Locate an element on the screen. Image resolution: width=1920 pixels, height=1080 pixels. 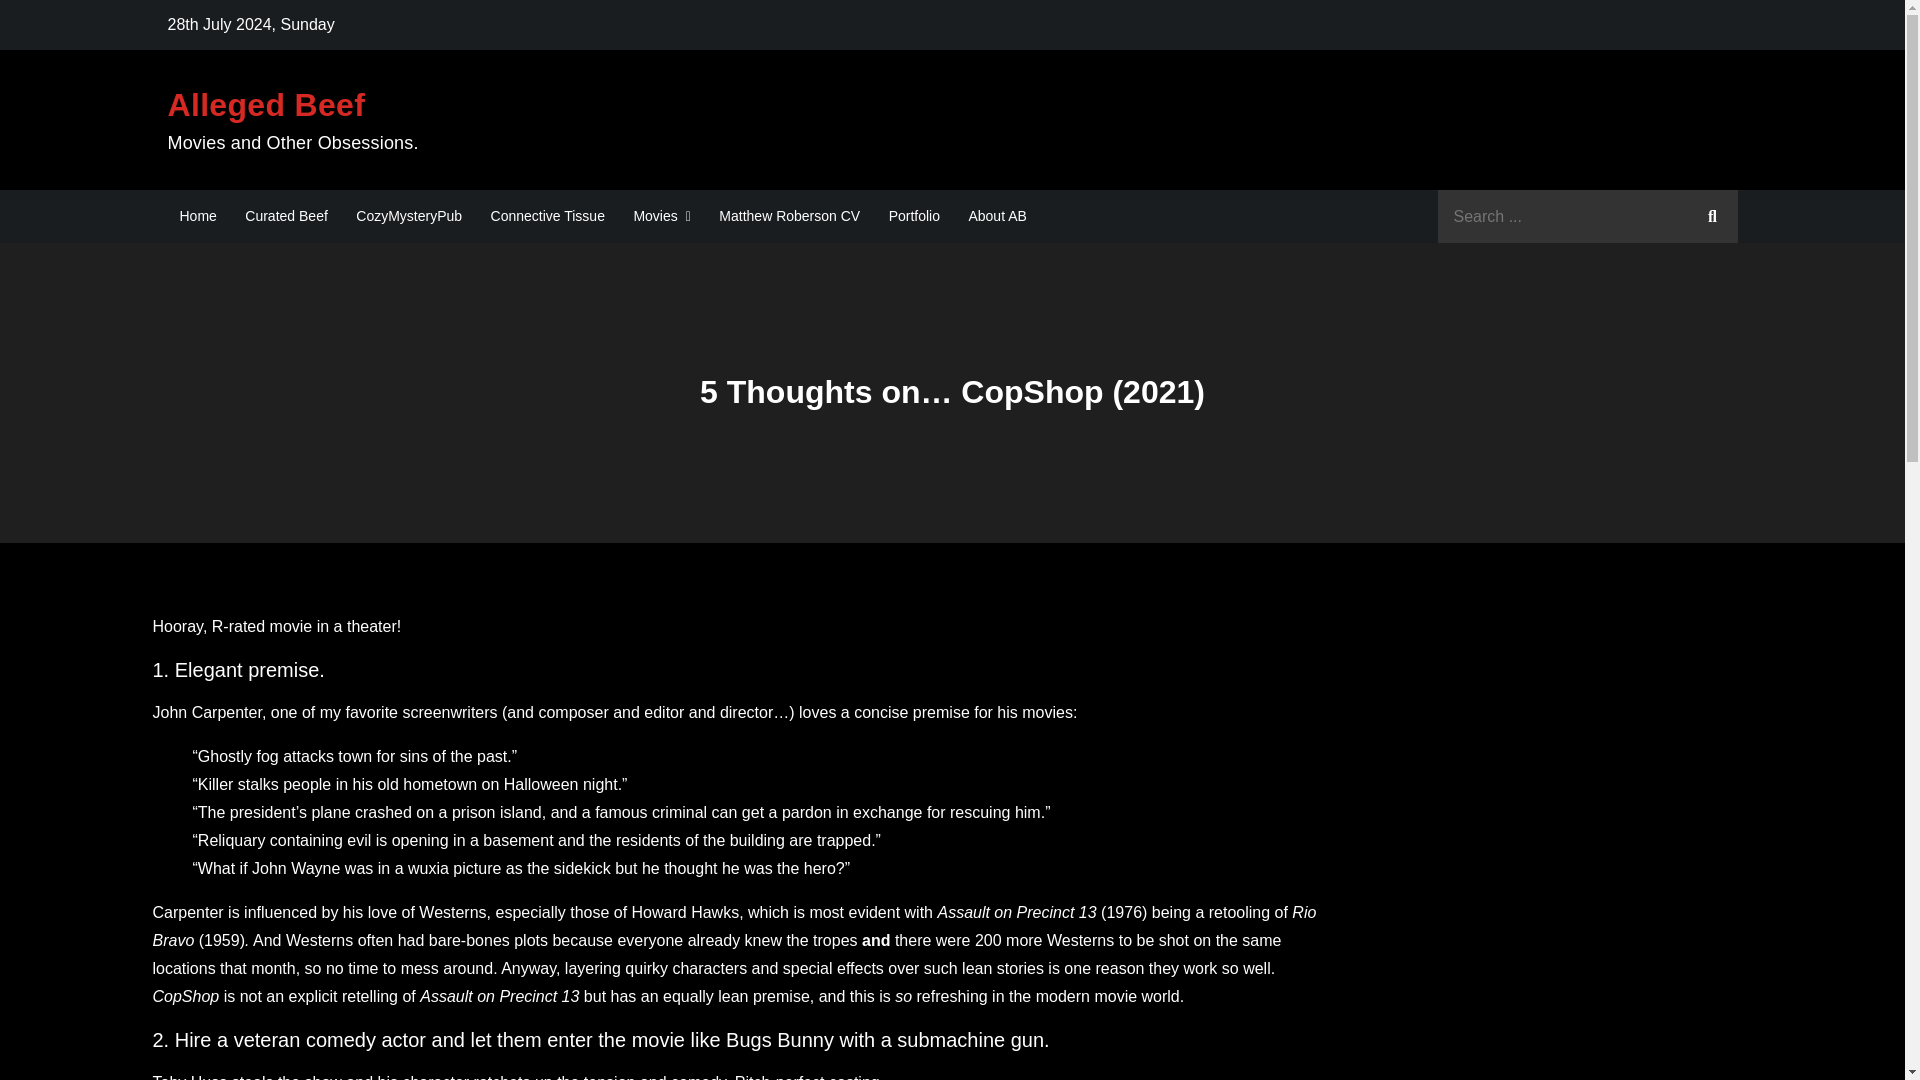
Matthew Roberson CV is located at coordinates (788, 216).